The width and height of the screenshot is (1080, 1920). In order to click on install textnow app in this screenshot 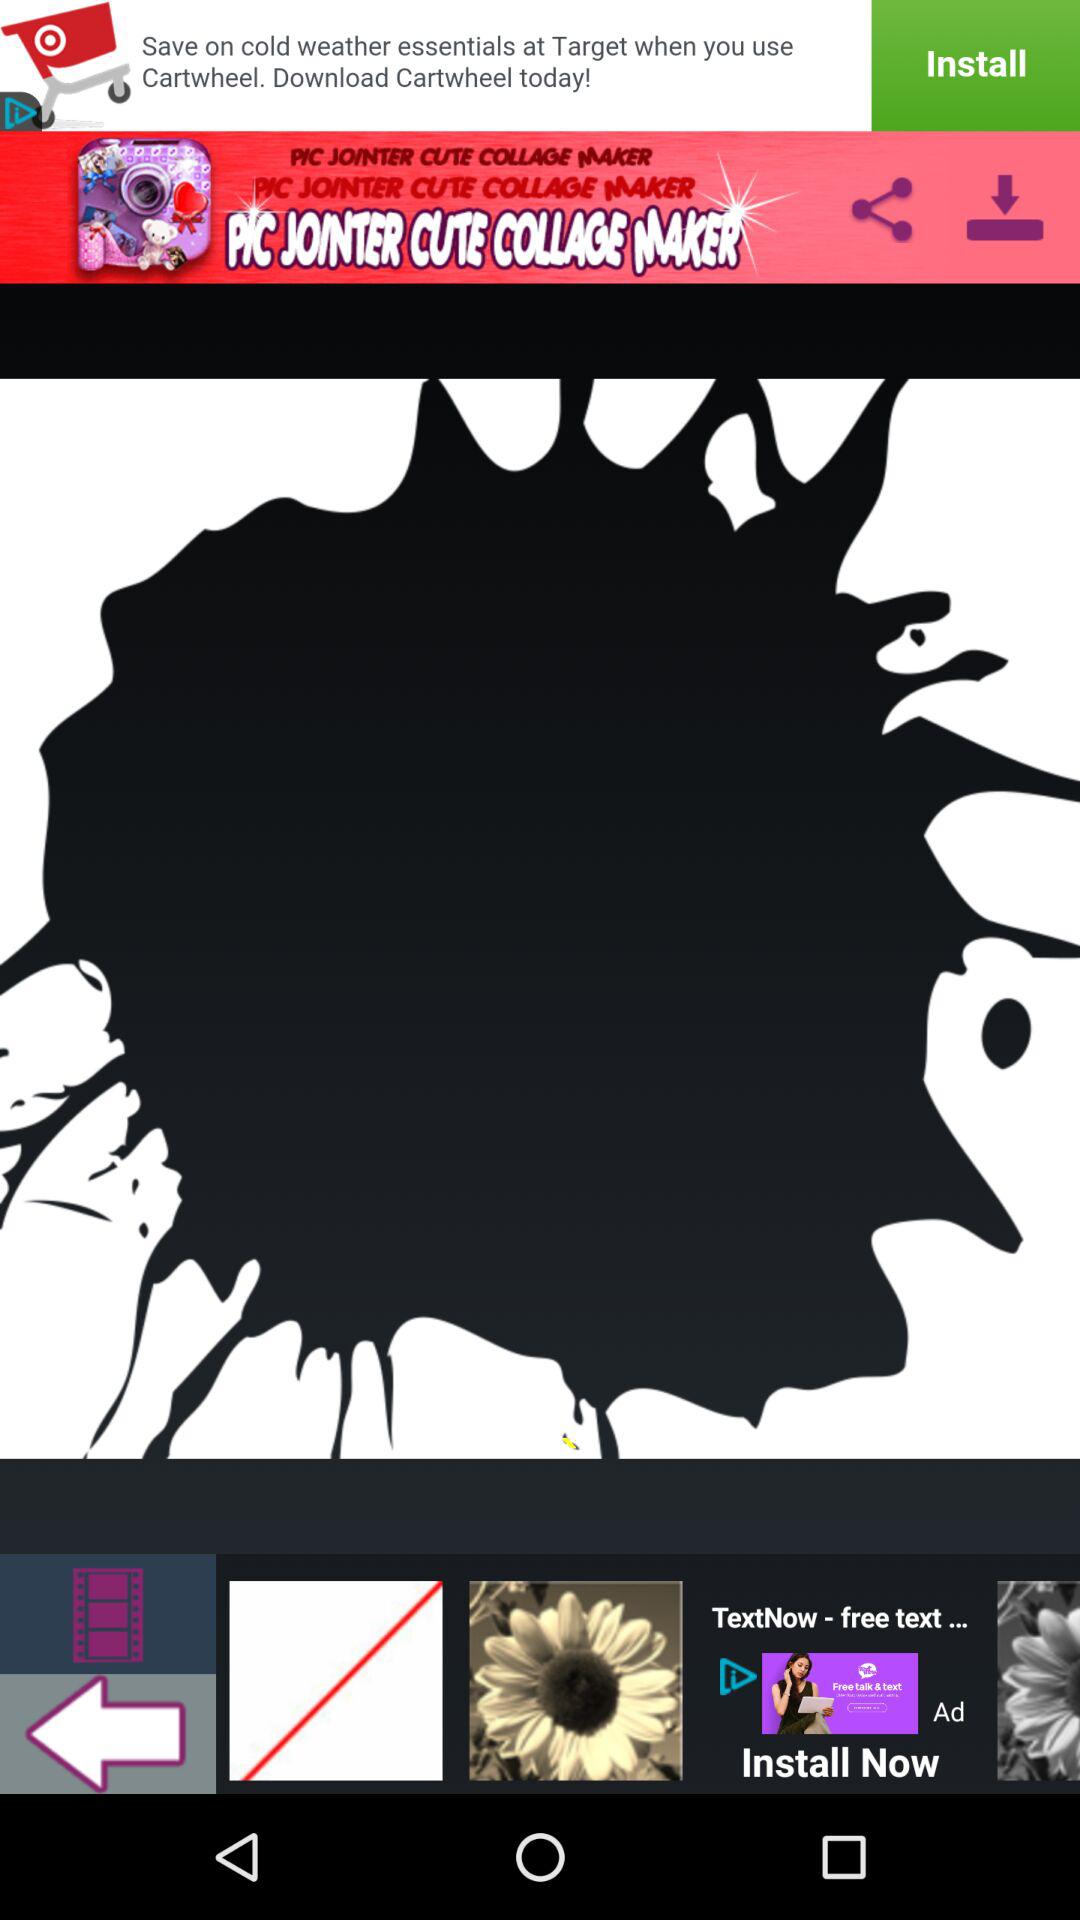, I will do `click(840, 1694)`.